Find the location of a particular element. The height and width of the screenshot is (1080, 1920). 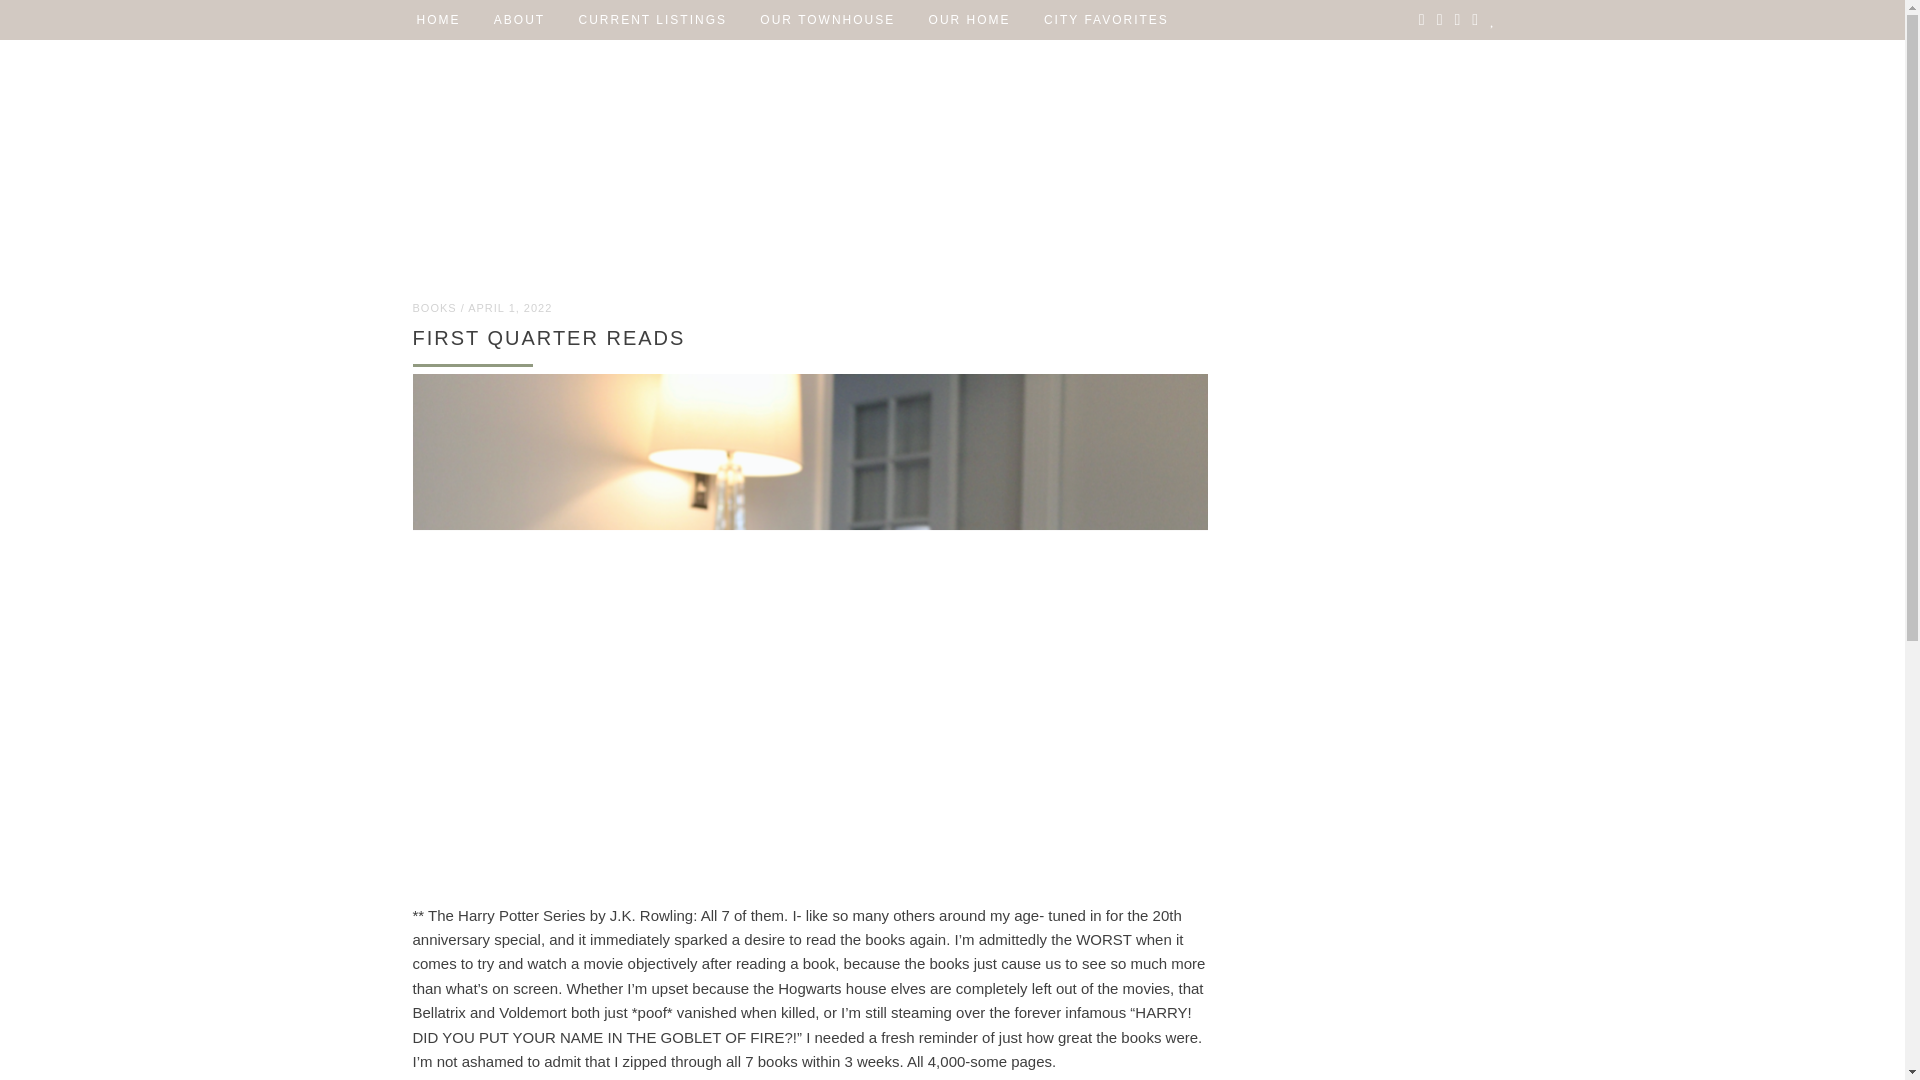

OUR TOWNHOUSE is located at coordinates (827, 20).